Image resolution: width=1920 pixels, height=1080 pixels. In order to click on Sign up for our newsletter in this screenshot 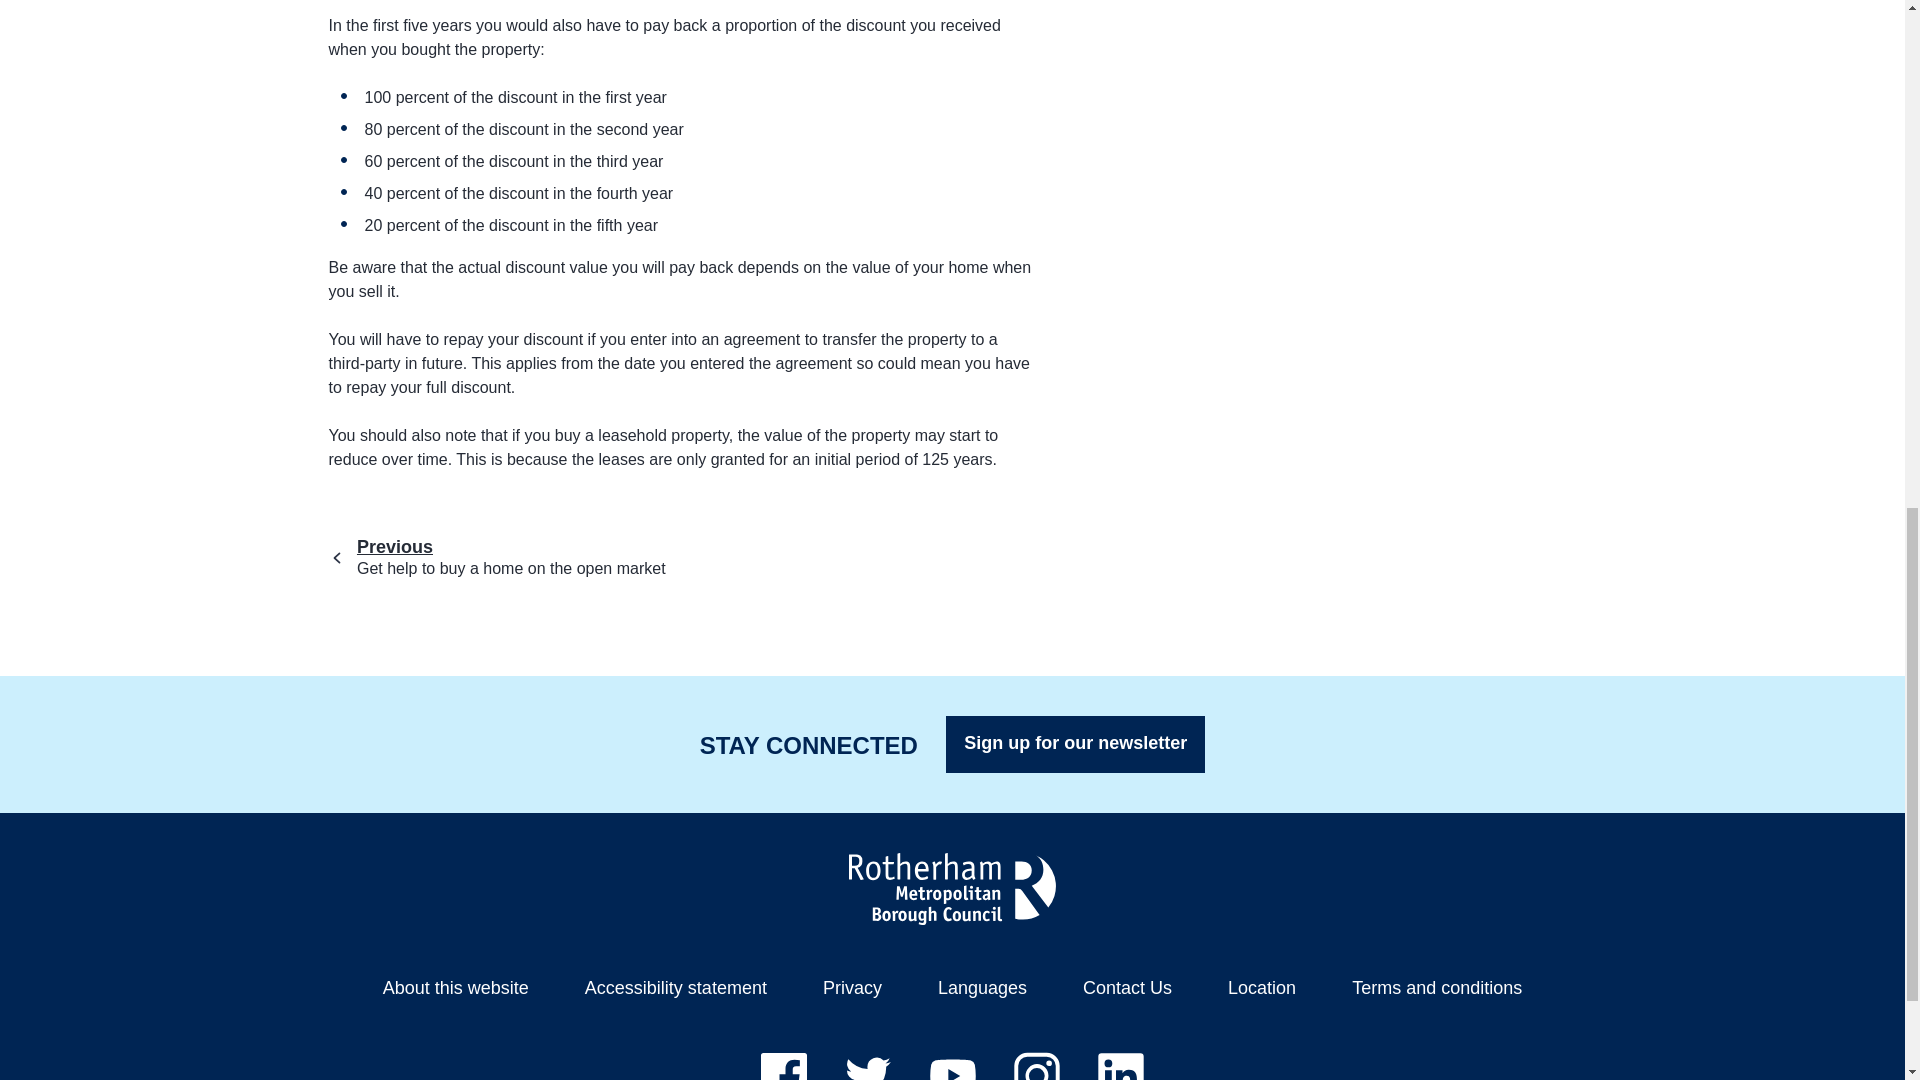, I will do `click(456, 988)`.